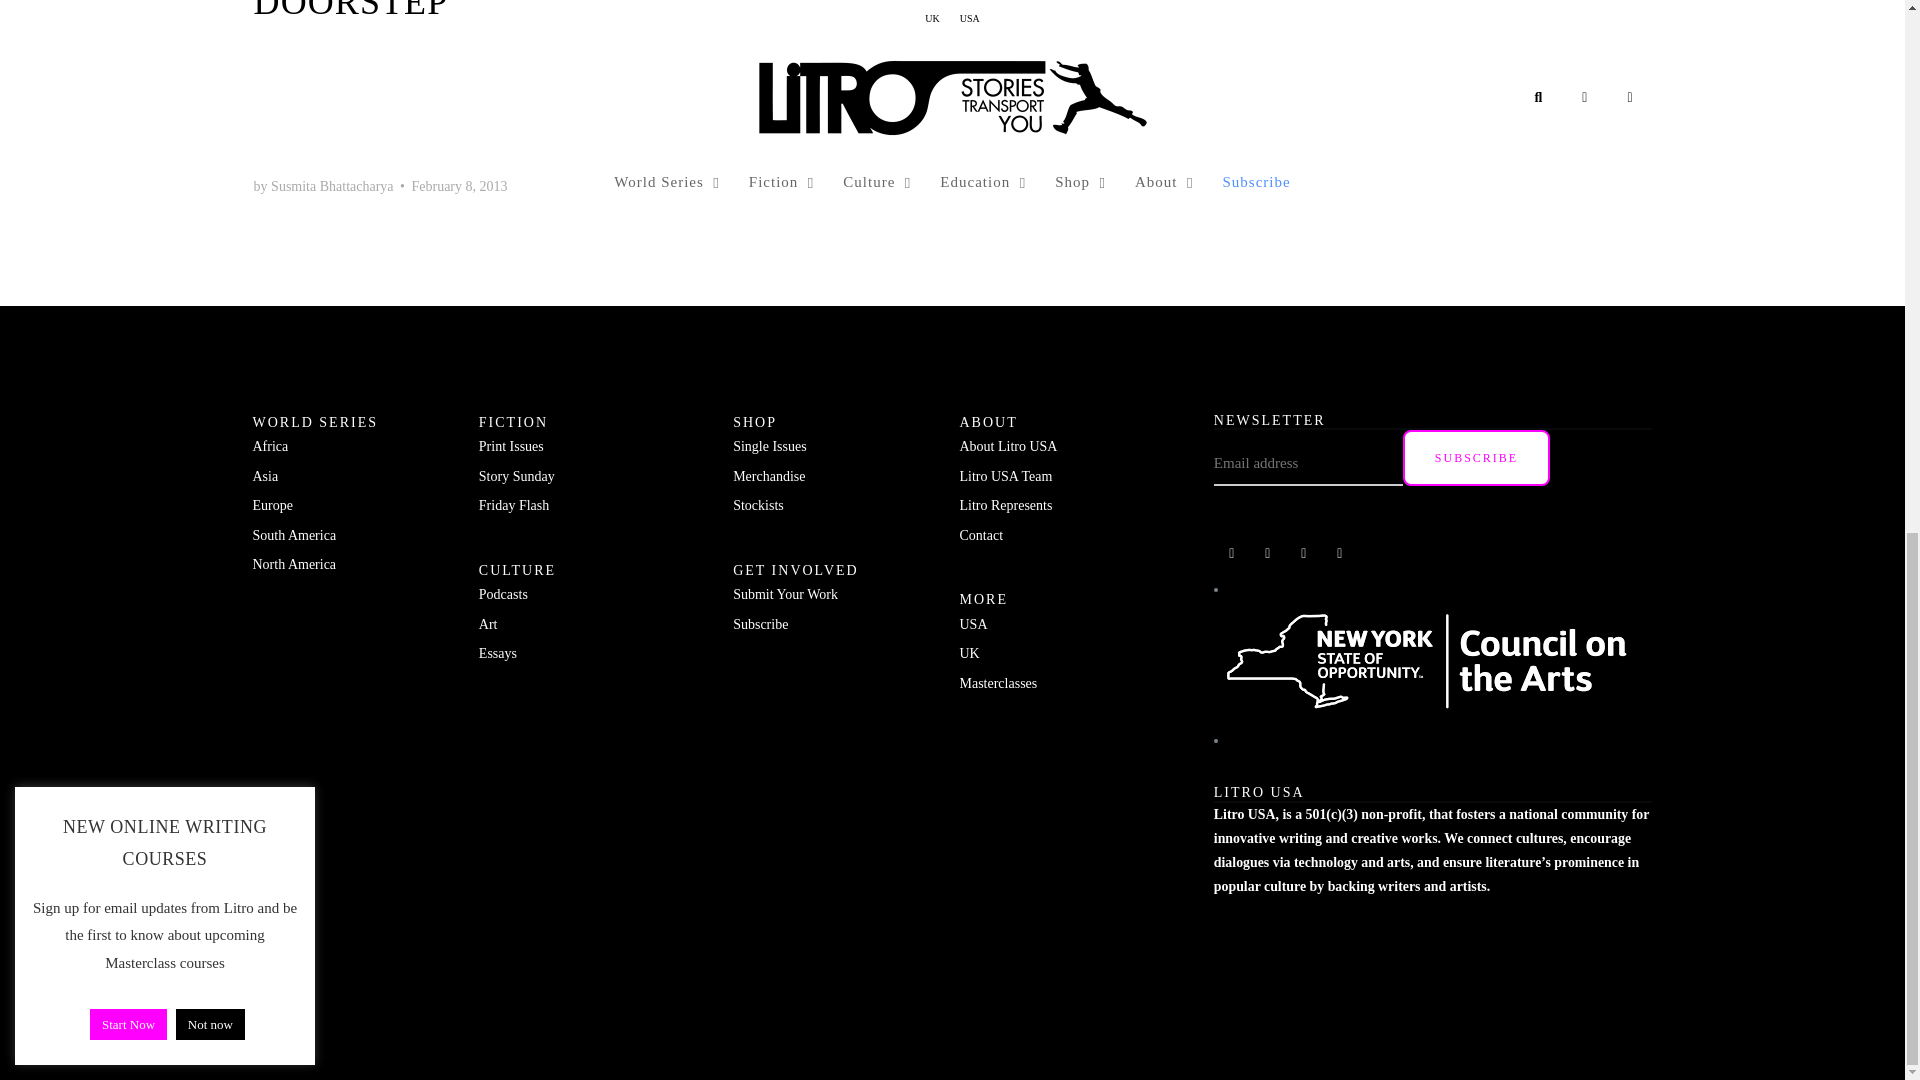  What do you see at coordinates (1476, 458) in the screenshot?
I see `Subscribe` at bounding box center [1476, 458].